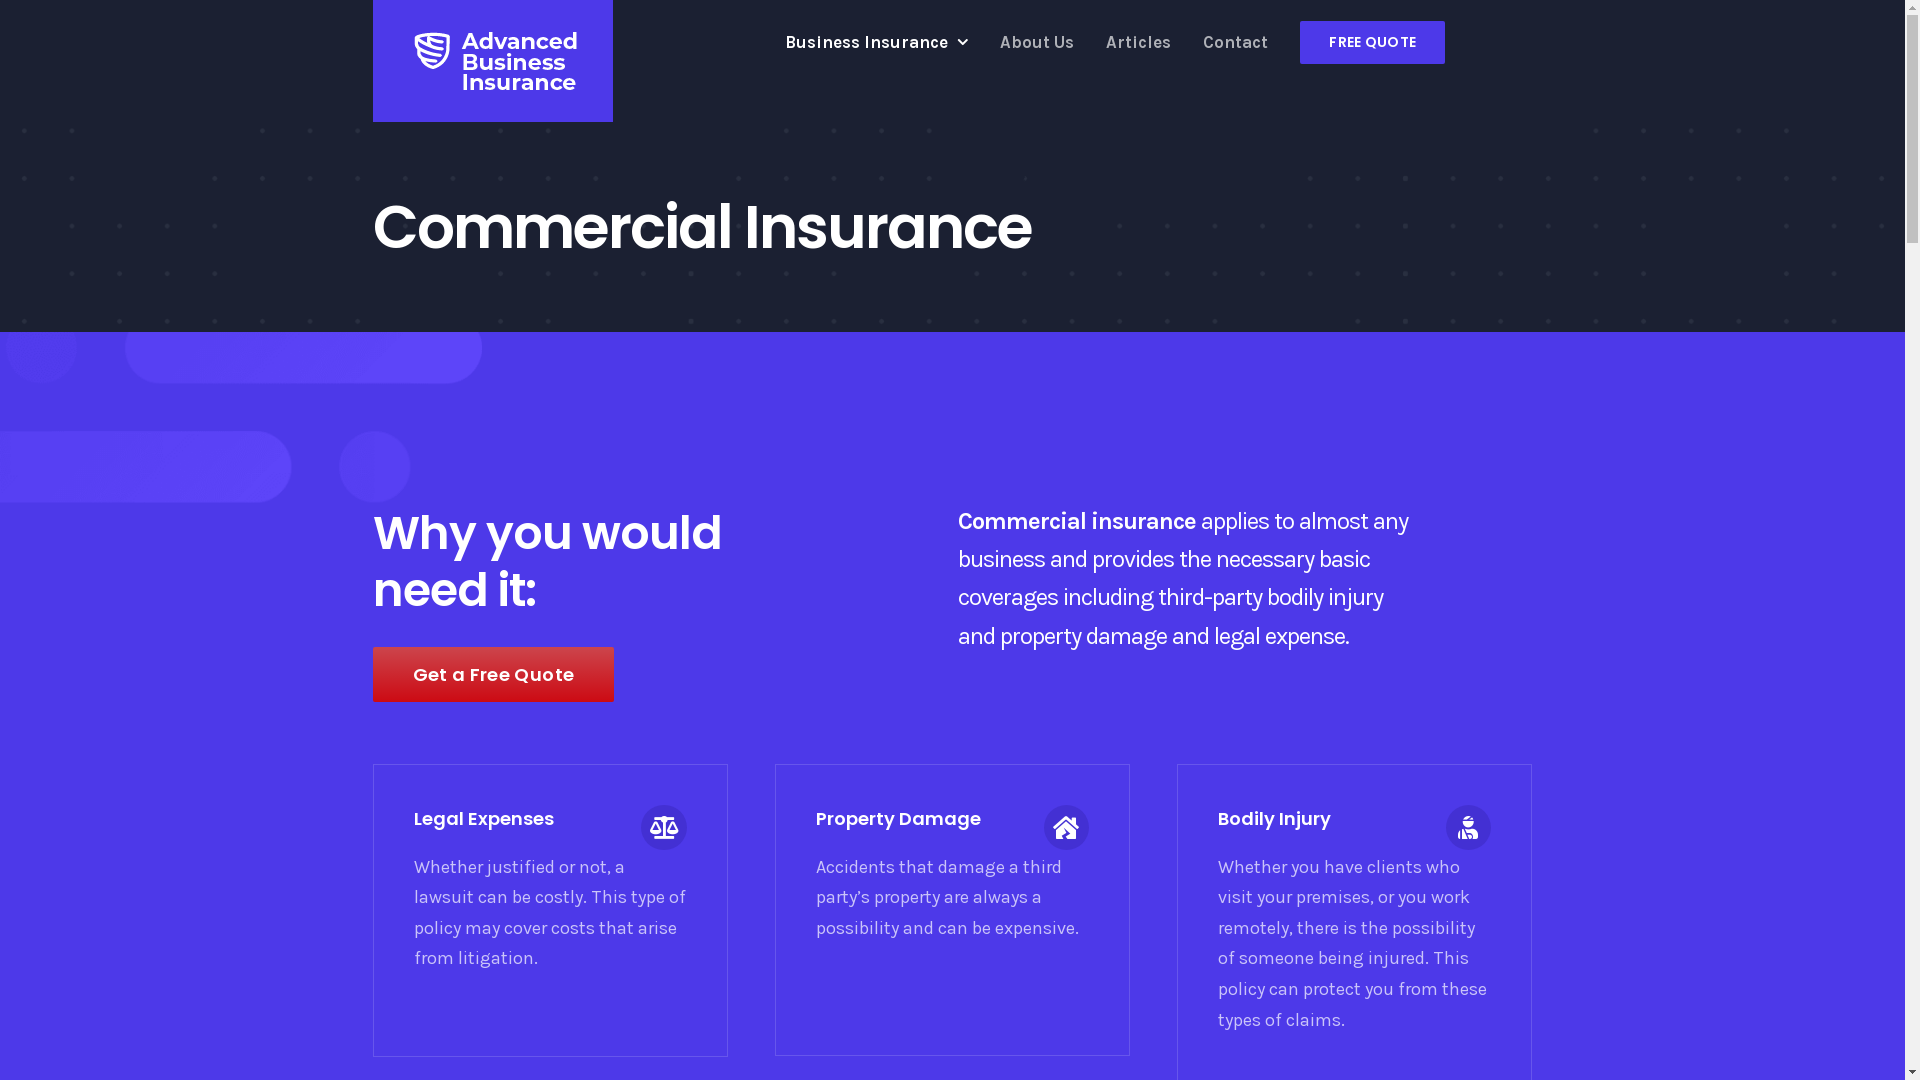  What do you see at coordinates (1037, 42) in the screenshot?
I see `About Us` at bounding box center [1037, 42].